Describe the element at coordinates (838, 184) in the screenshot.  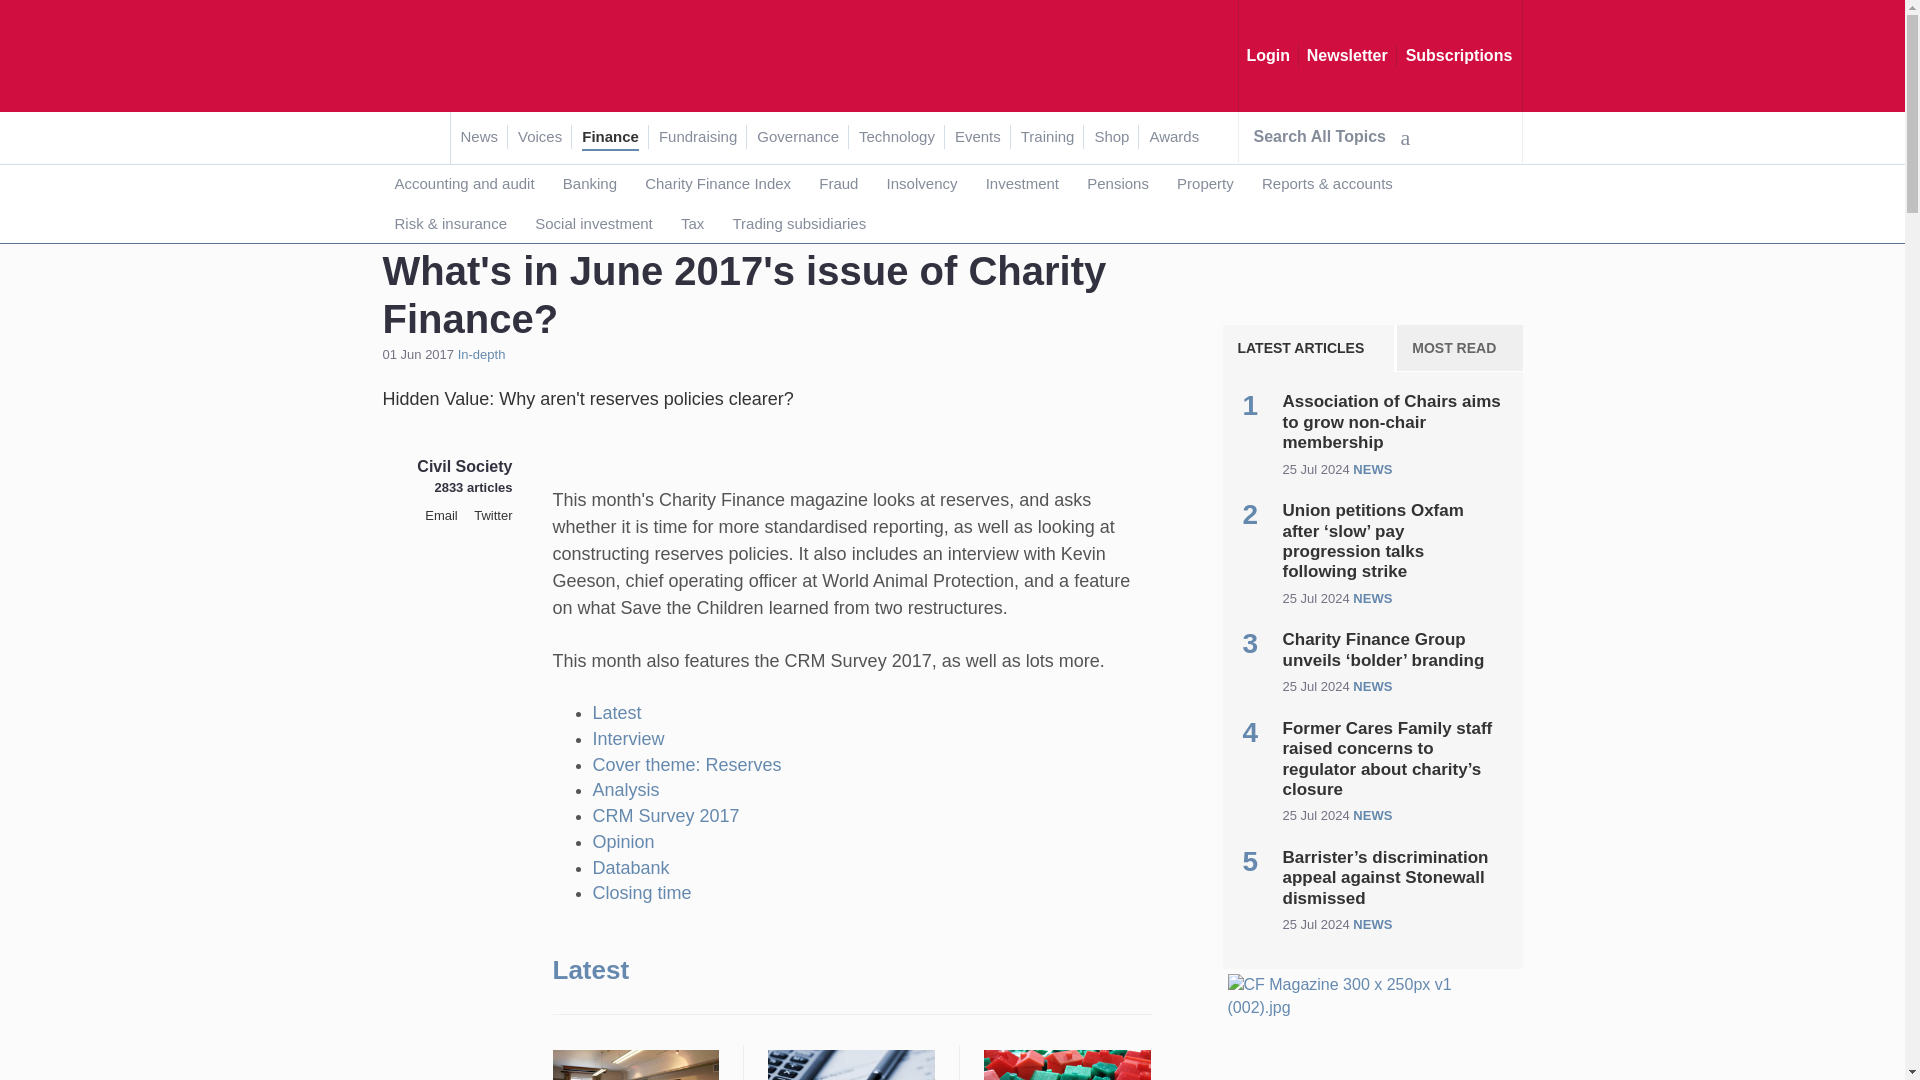
I see `Fraud` at that location.